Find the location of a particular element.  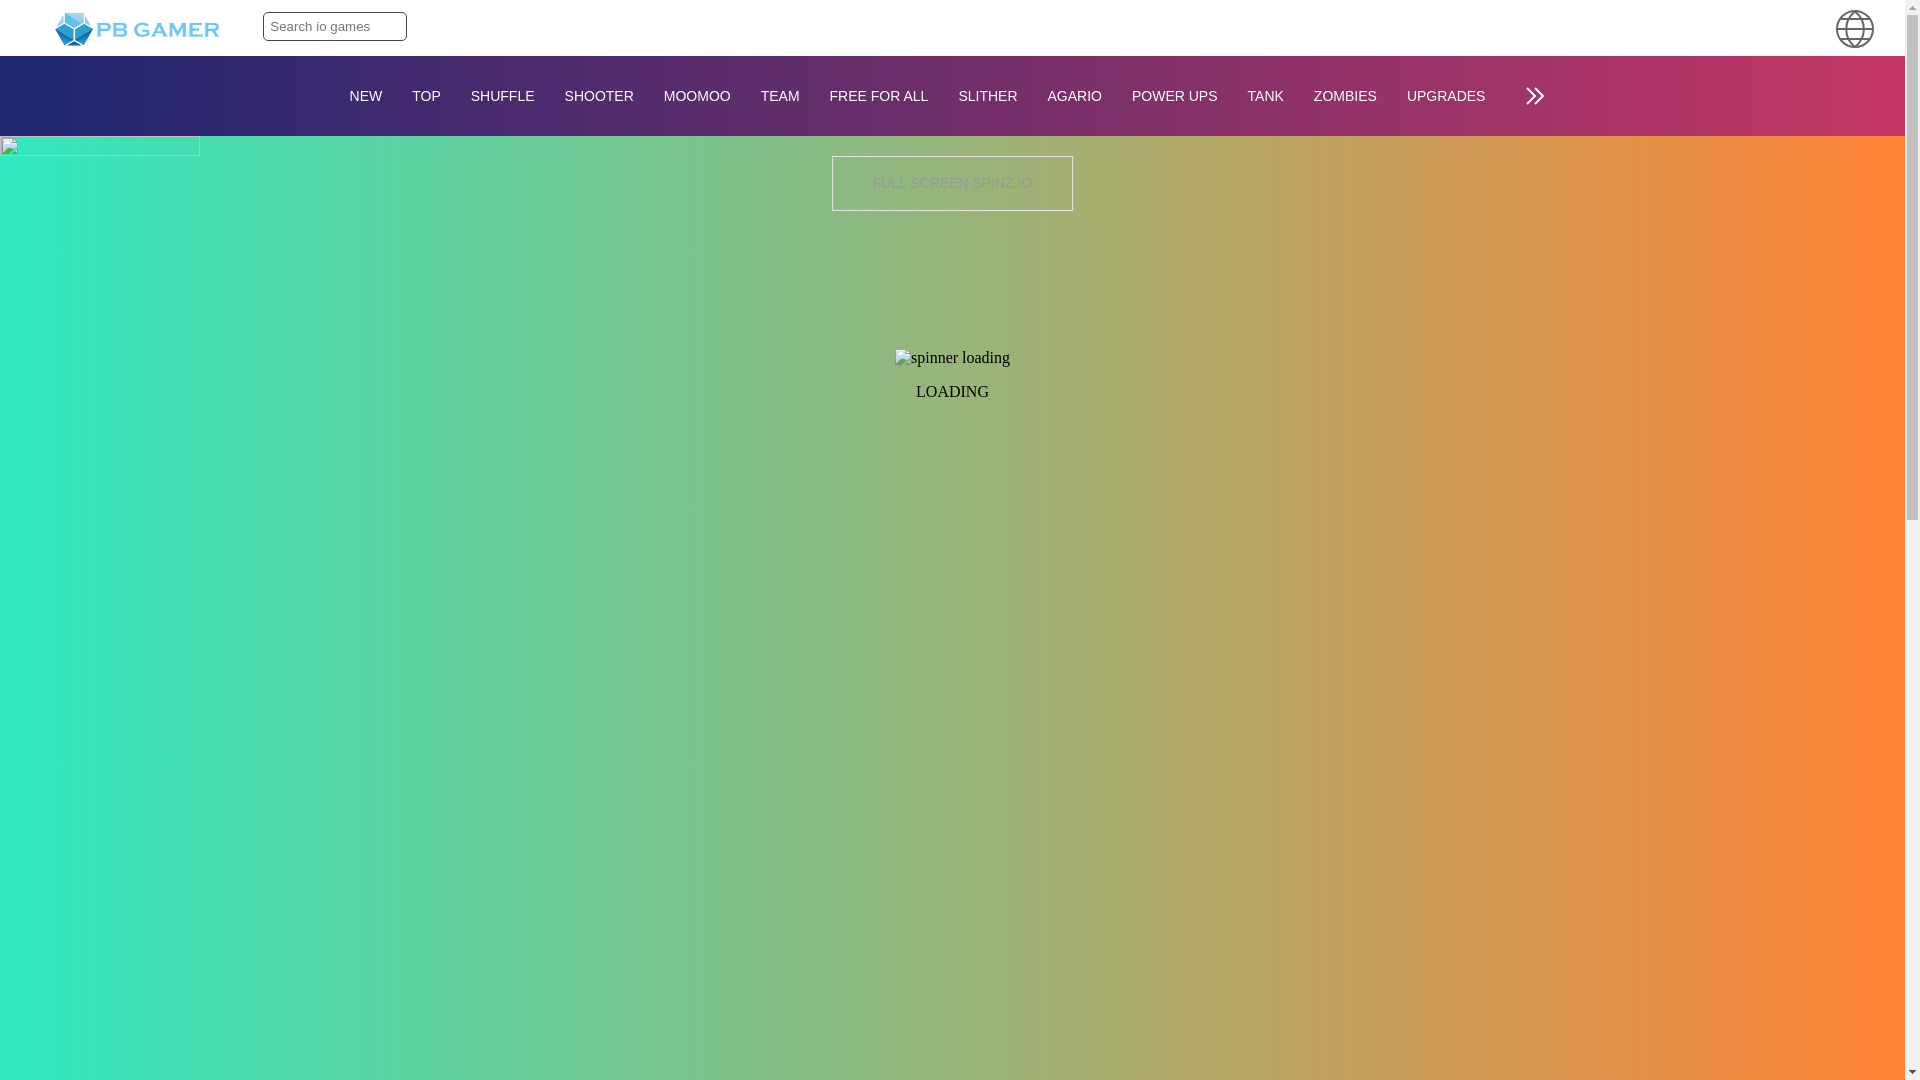

MOOMOO is located at coordinates (697, 96).